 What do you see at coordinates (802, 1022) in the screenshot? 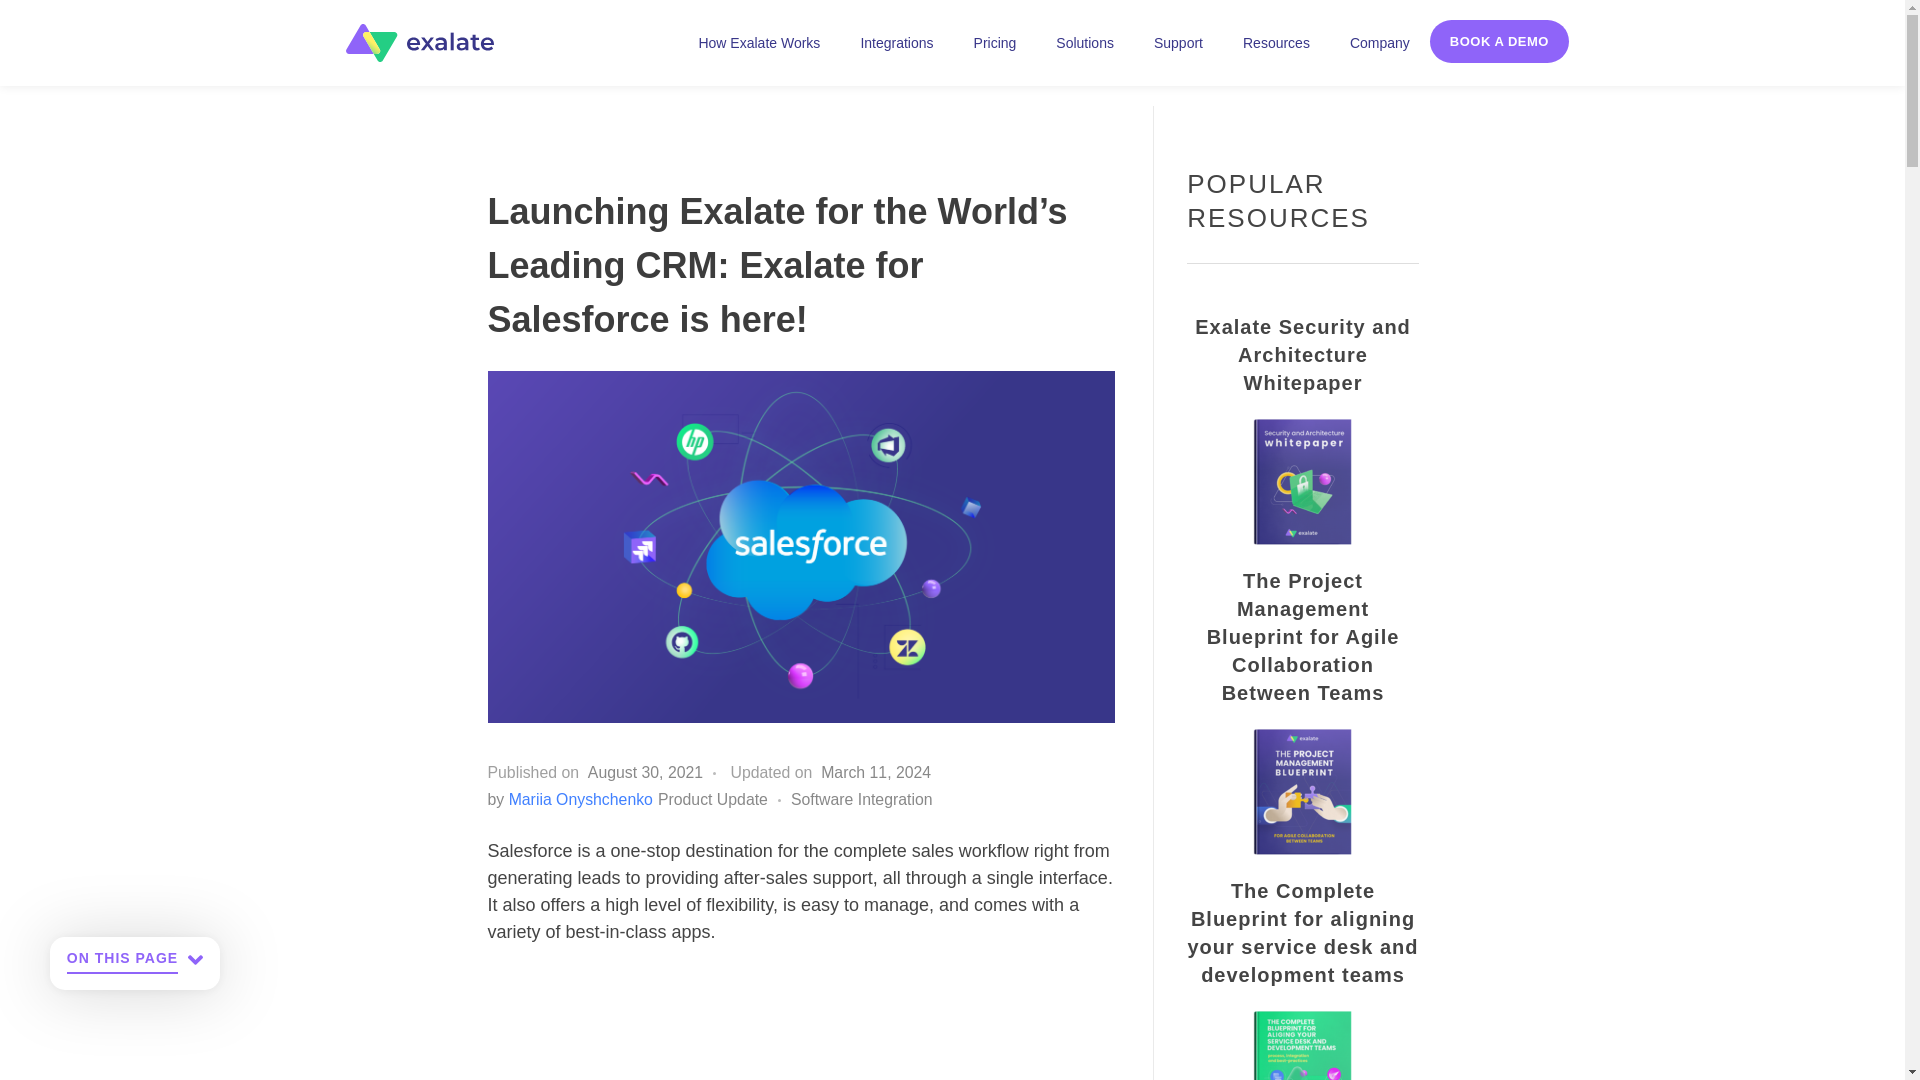
I see `Announcing the Exalate Connector for Salesforce` at bounding box center [802, 1022].